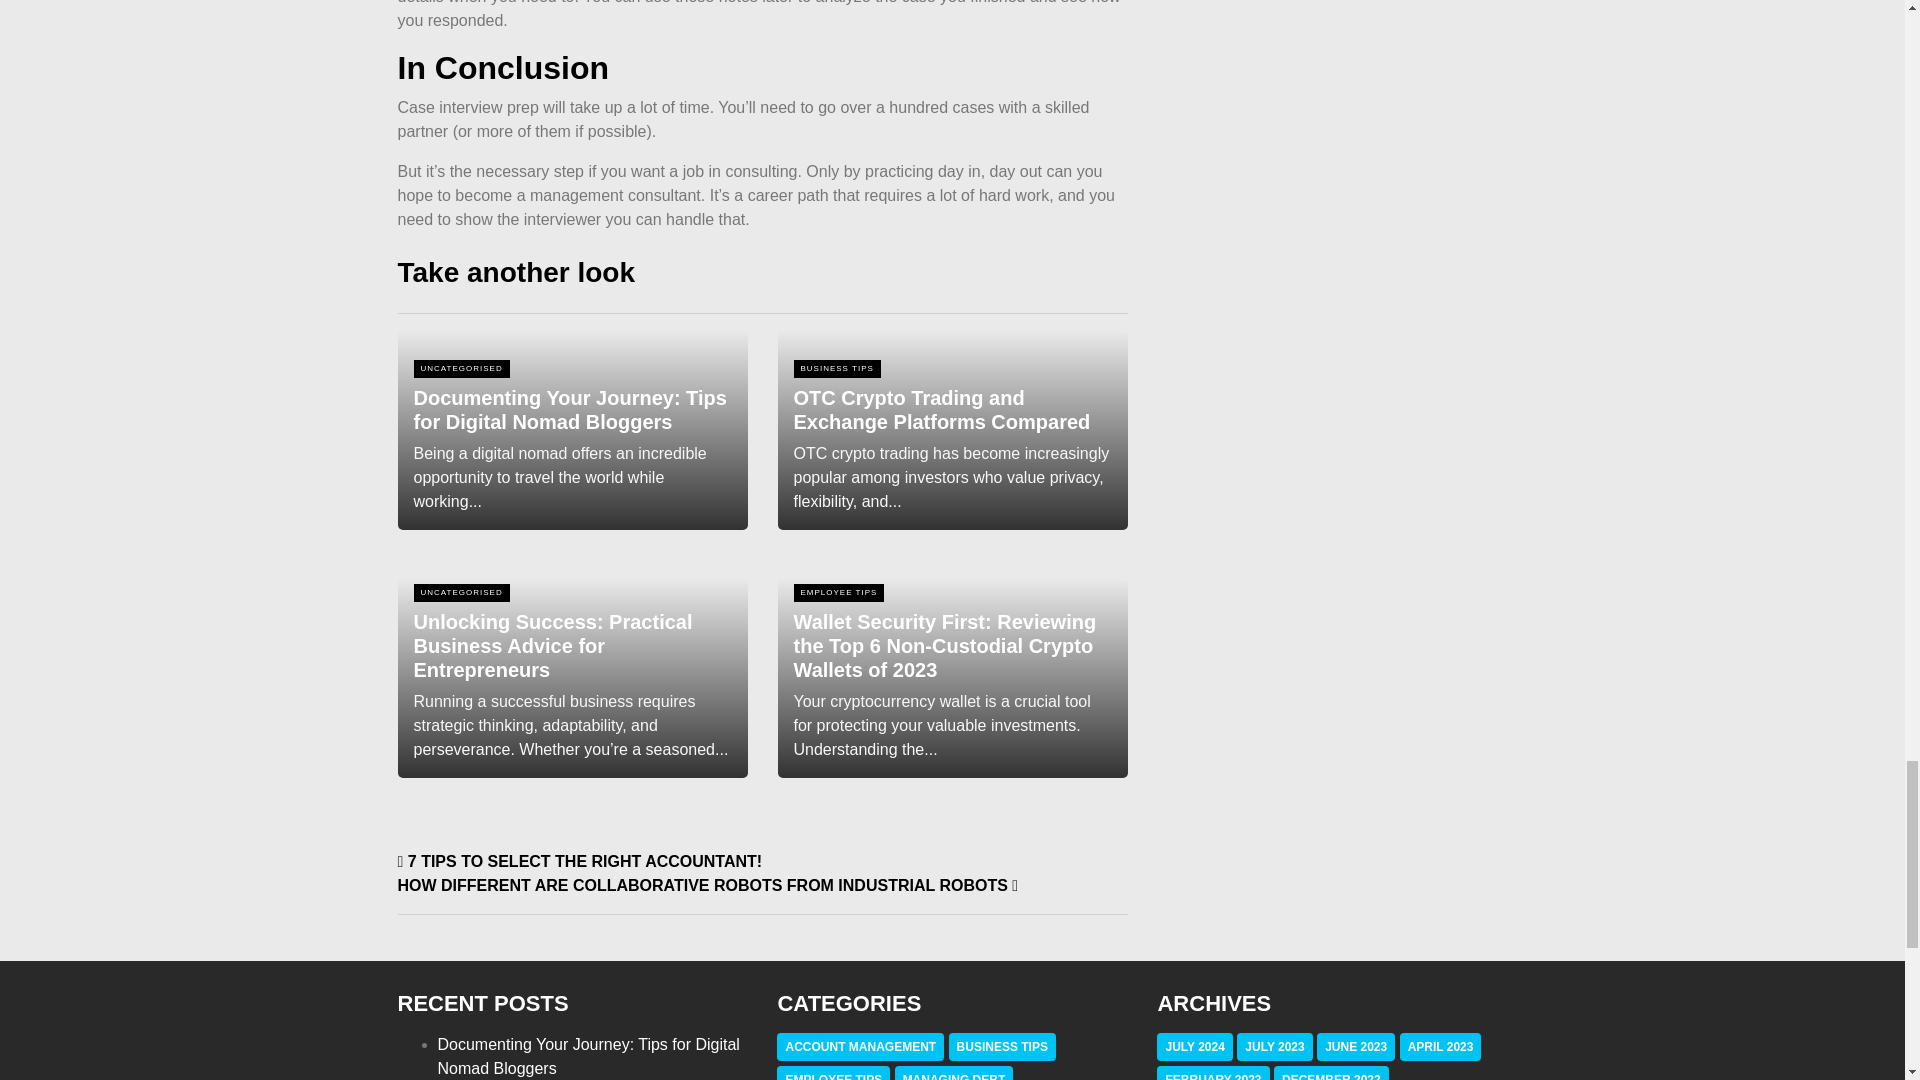 This screenshot has height=1080, width=1920. Describe the element at coordinates (952, 438) in the screenshot. I see `OTC Crypto Trading and Exchange Platforms Compared` at that location.